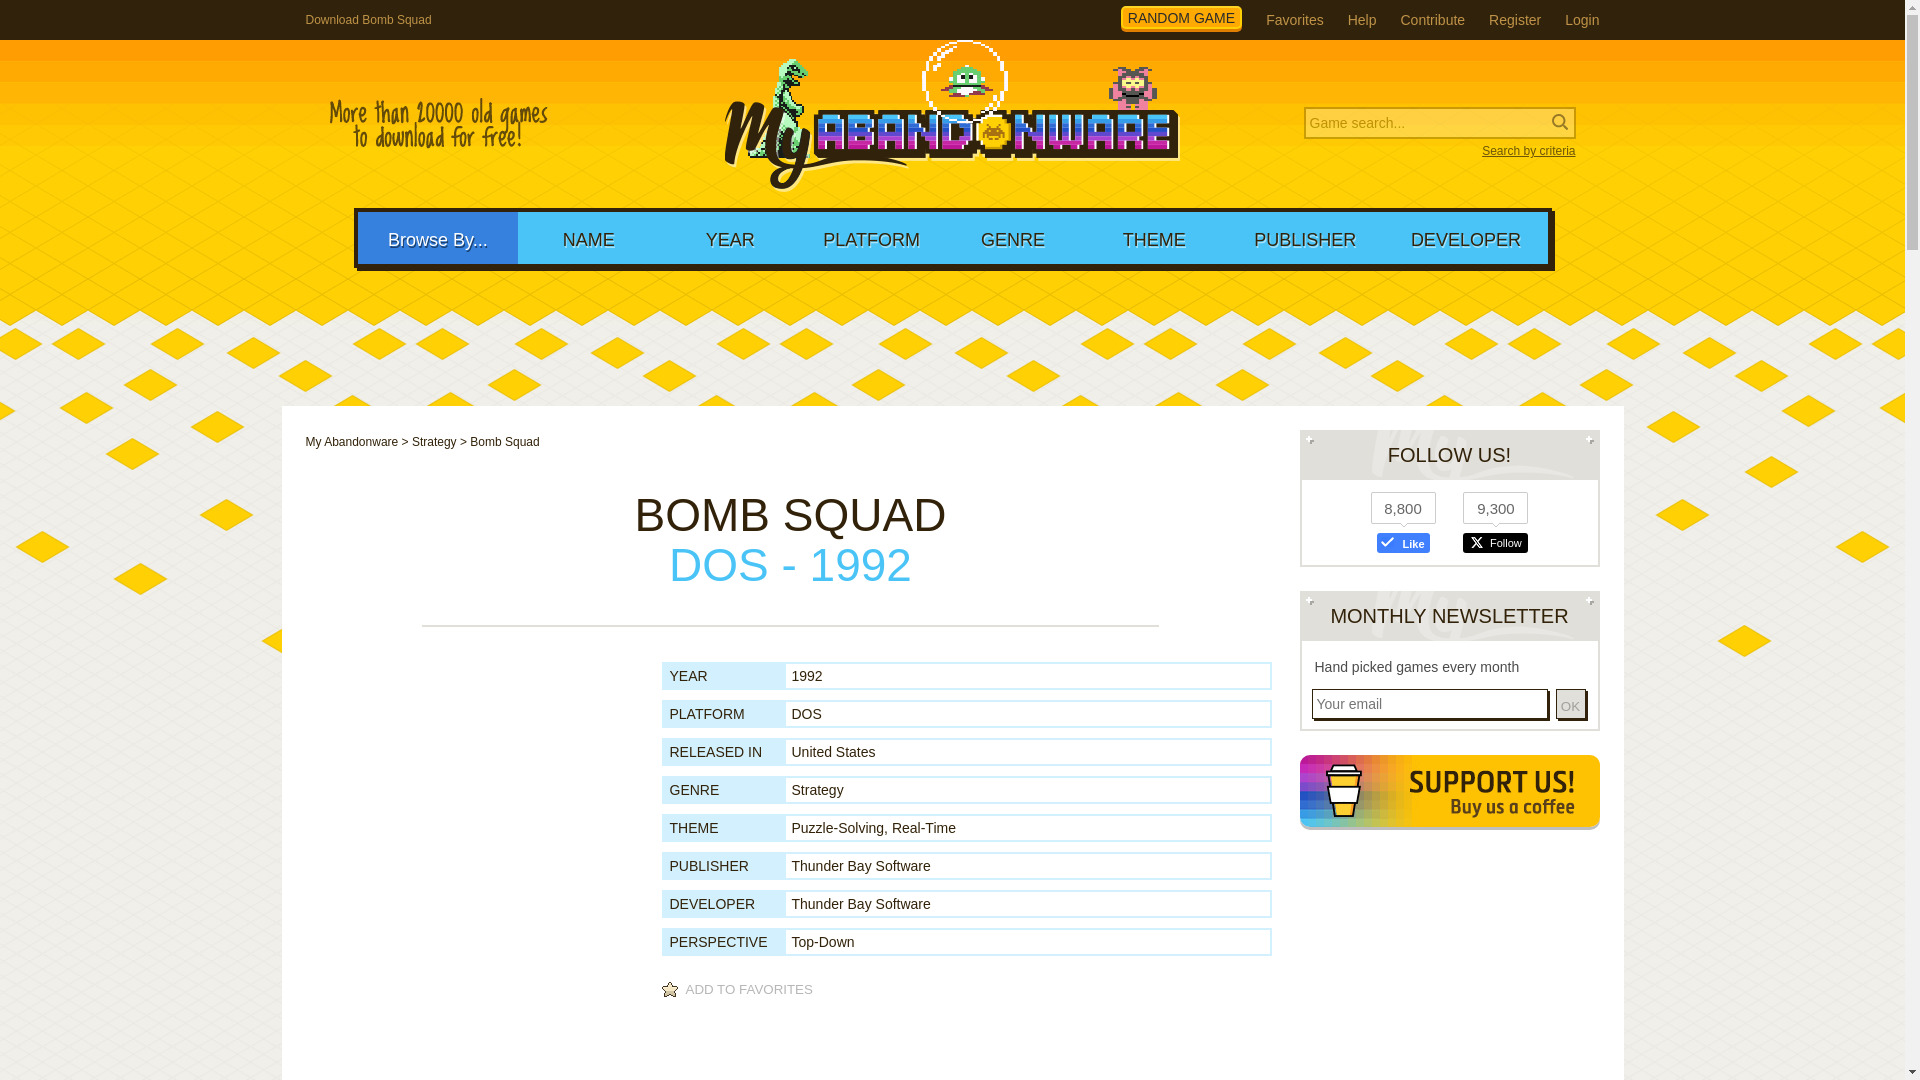 This screenshot has width=1920, height=1080. What do you see at coordinates (1012, 237) in the screenshot?
I see `GENRE` at bounding box center [1012, 237].